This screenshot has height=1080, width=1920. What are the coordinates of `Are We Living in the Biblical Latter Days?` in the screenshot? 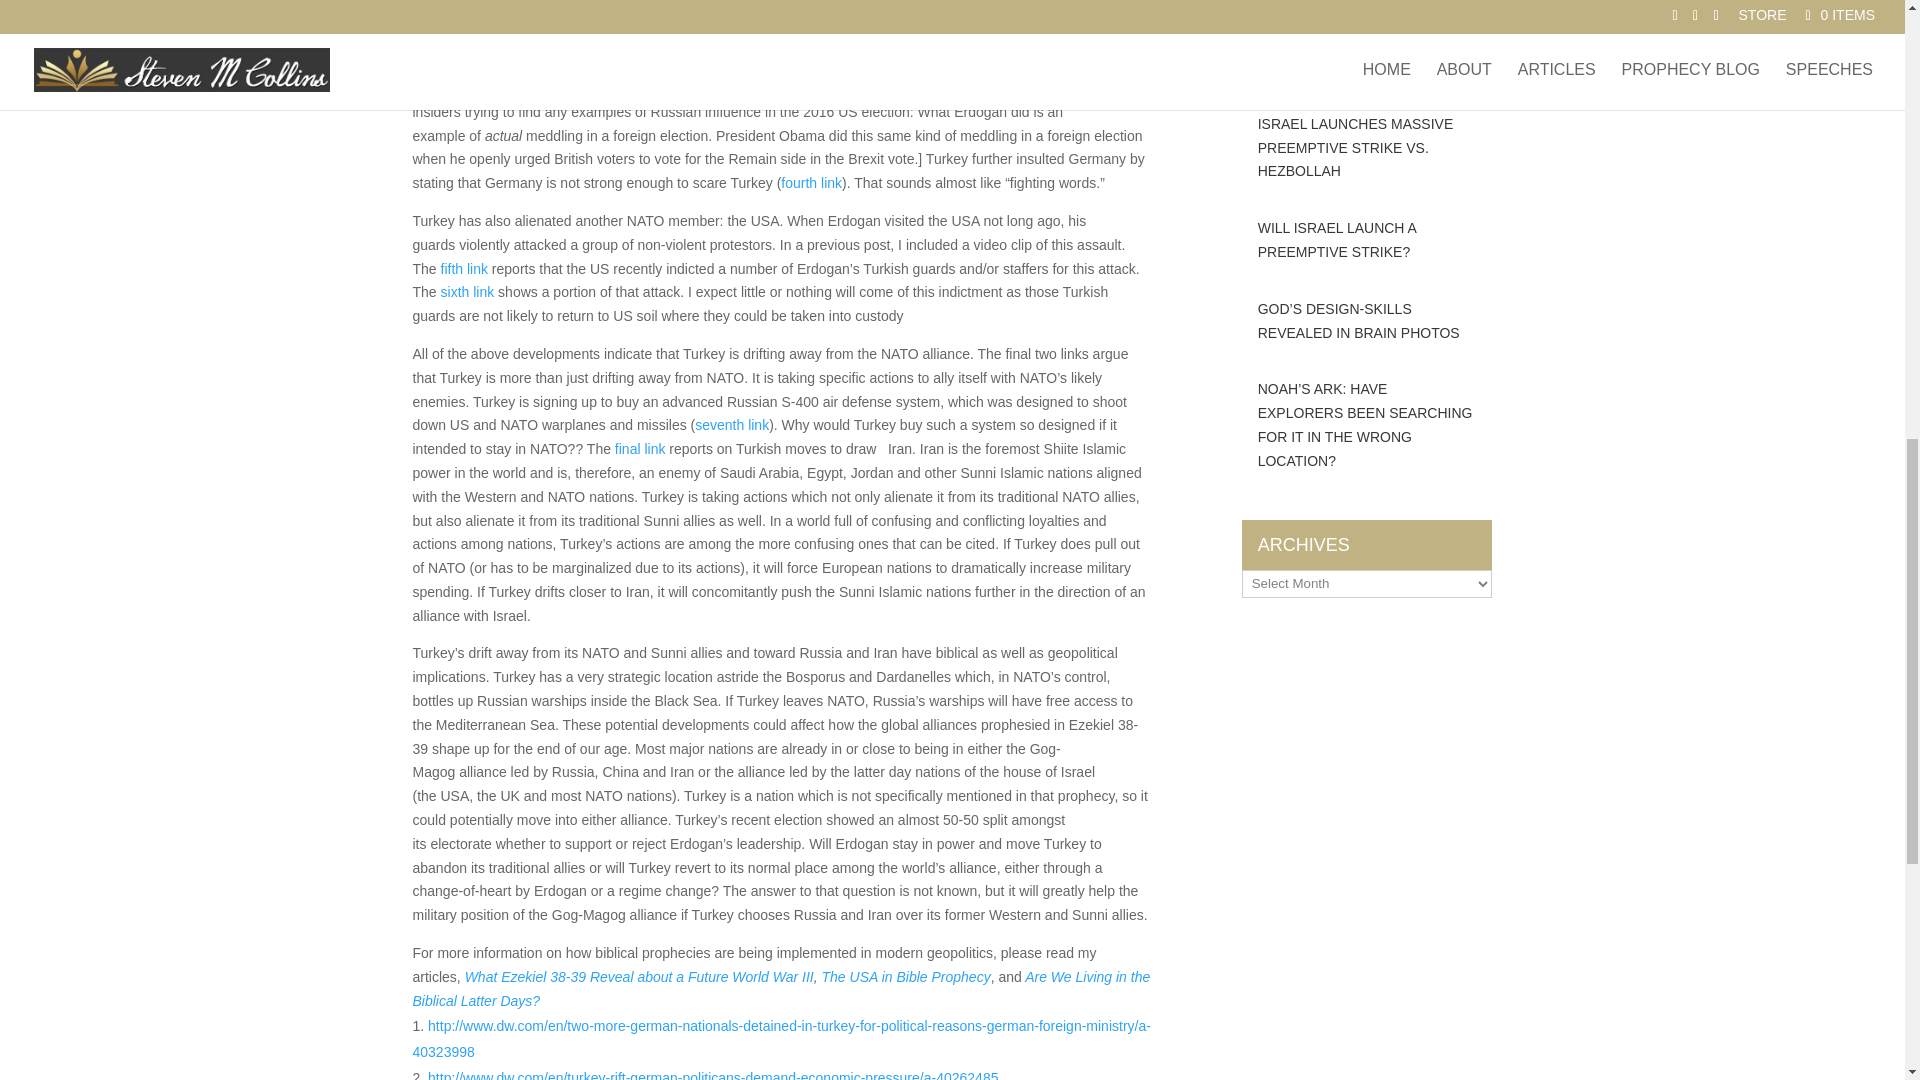 It's located at (781, 988).